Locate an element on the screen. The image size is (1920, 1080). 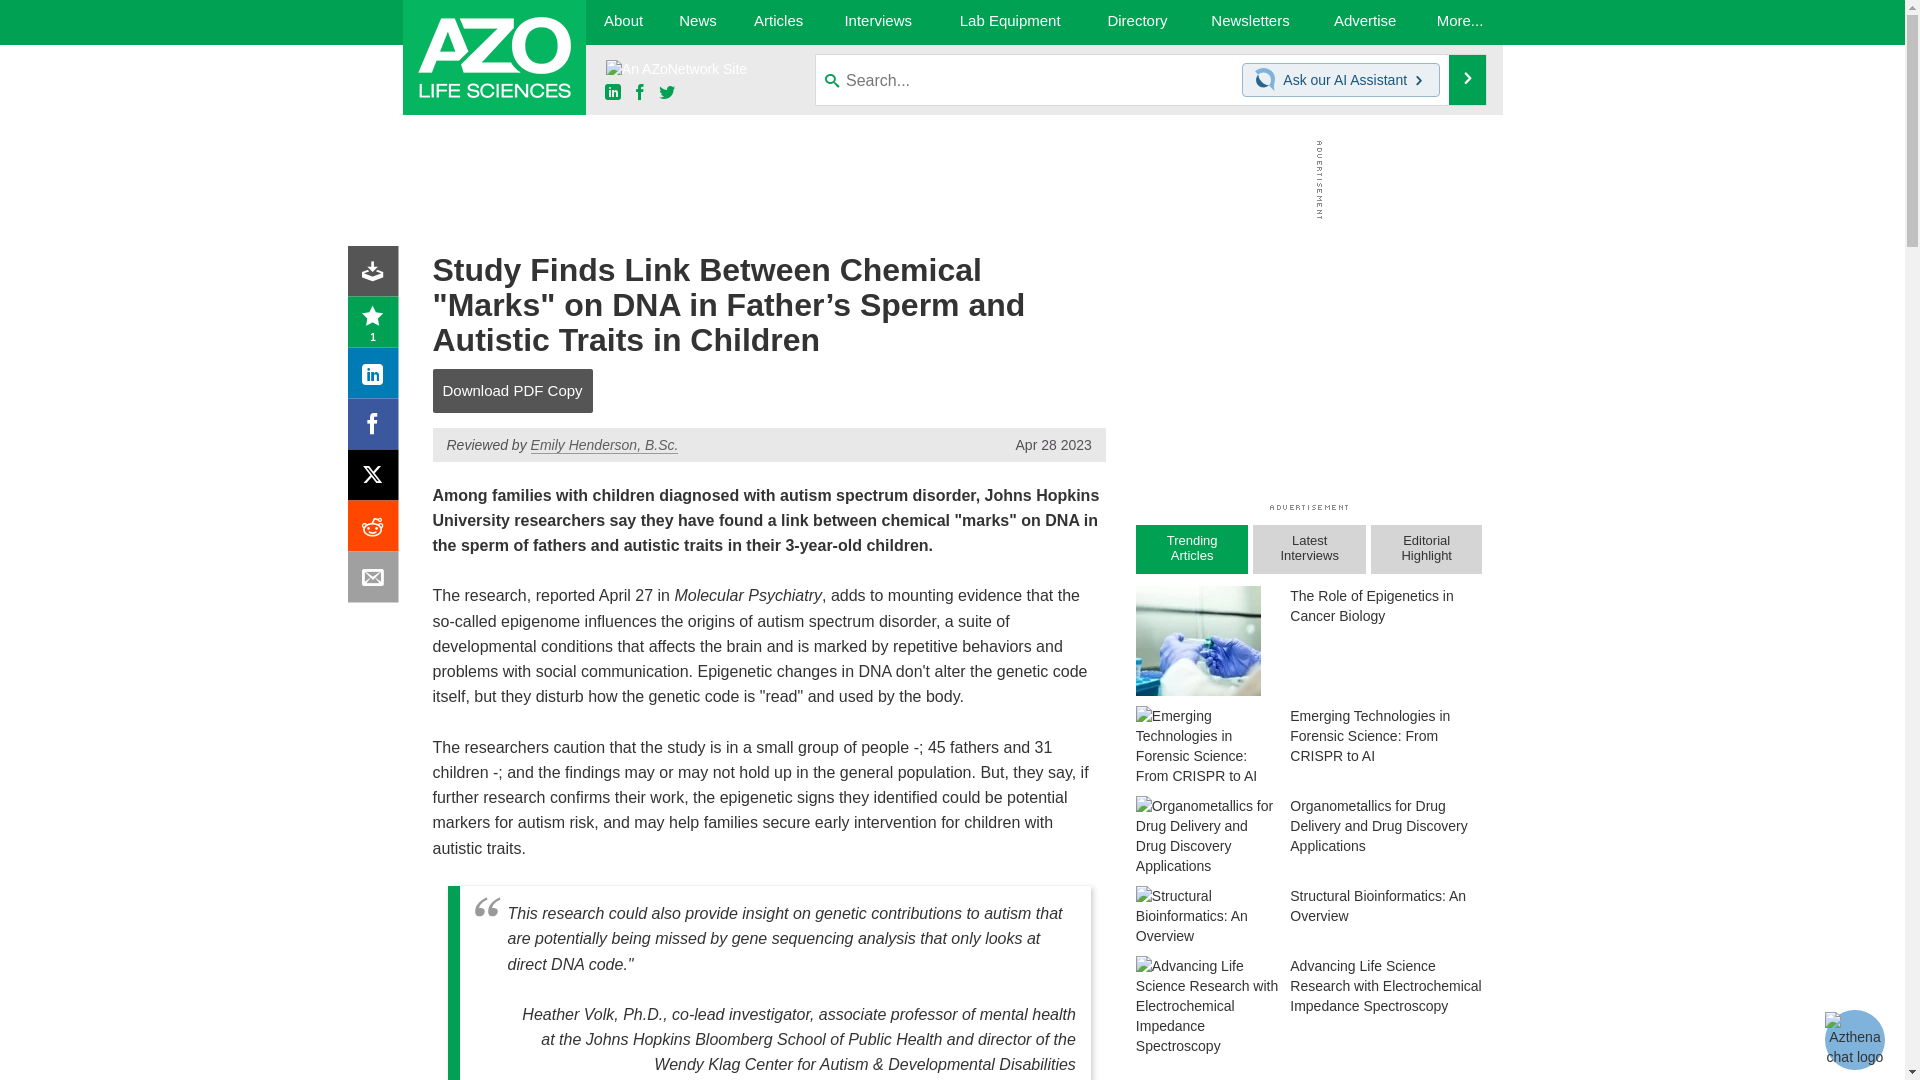
X is located at coordinates (377, 480).